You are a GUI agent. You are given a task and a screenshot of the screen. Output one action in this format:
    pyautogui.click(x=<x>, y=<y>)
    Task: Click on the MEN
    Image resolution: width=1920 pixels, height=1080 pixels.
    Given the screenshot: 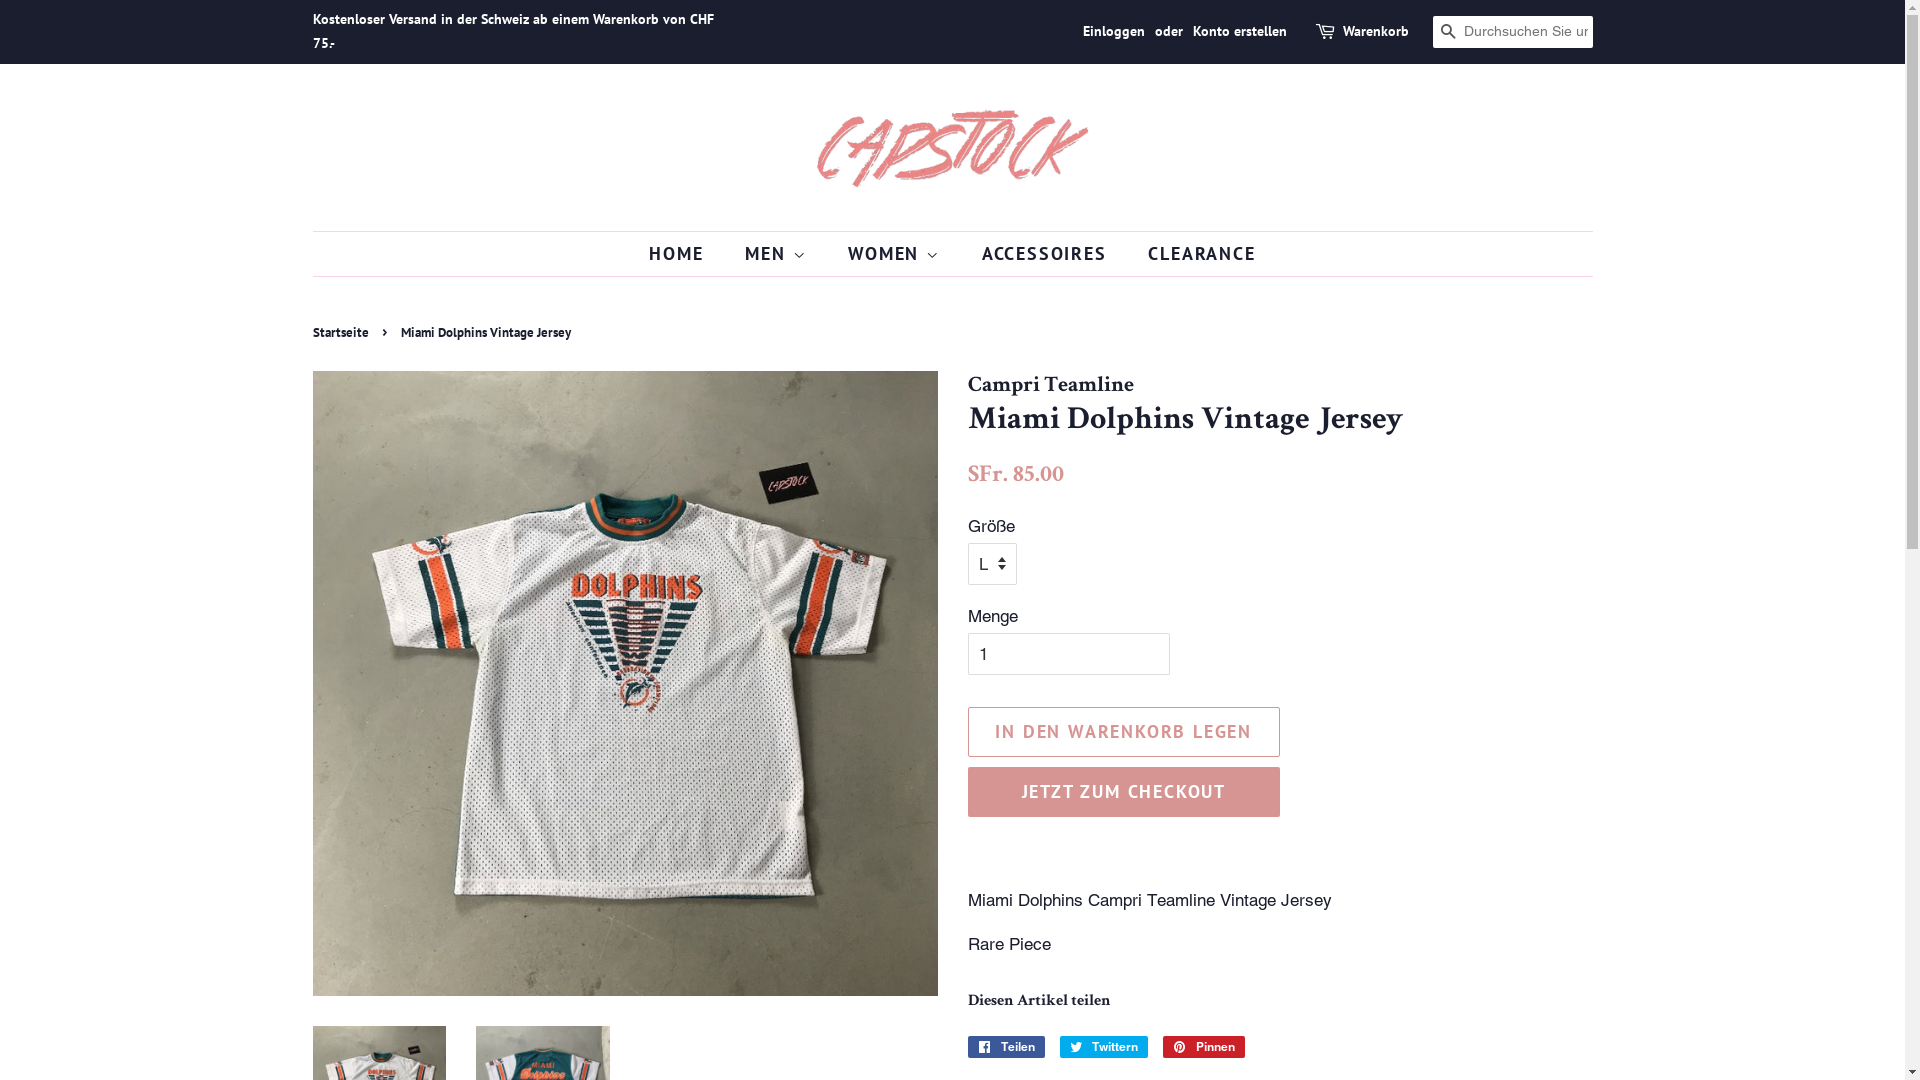 What is the action you would take?
    pyautogui.click(x=778, y=254)
    